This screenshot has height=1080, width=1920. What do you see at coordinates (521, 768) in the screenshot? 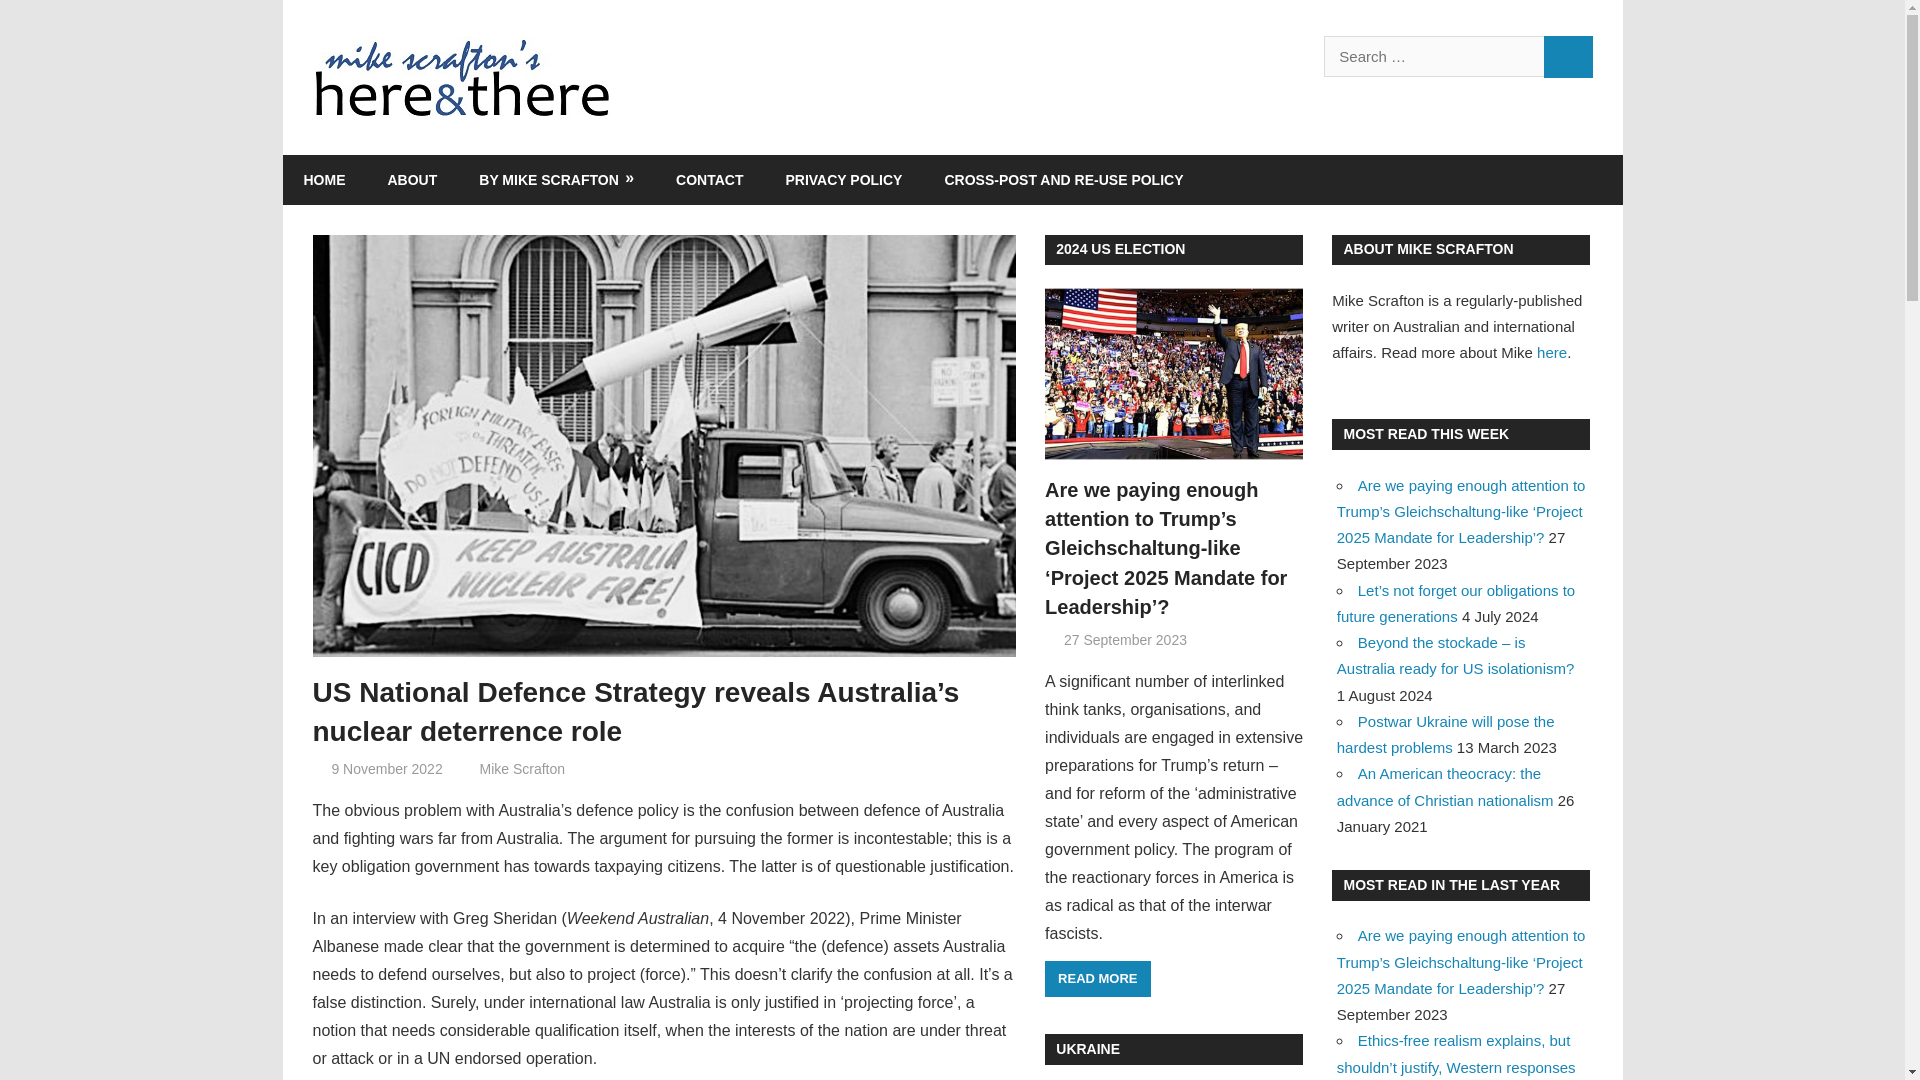
I see `View all posts by Mike Scrafton` at bounding box center [521, 768].